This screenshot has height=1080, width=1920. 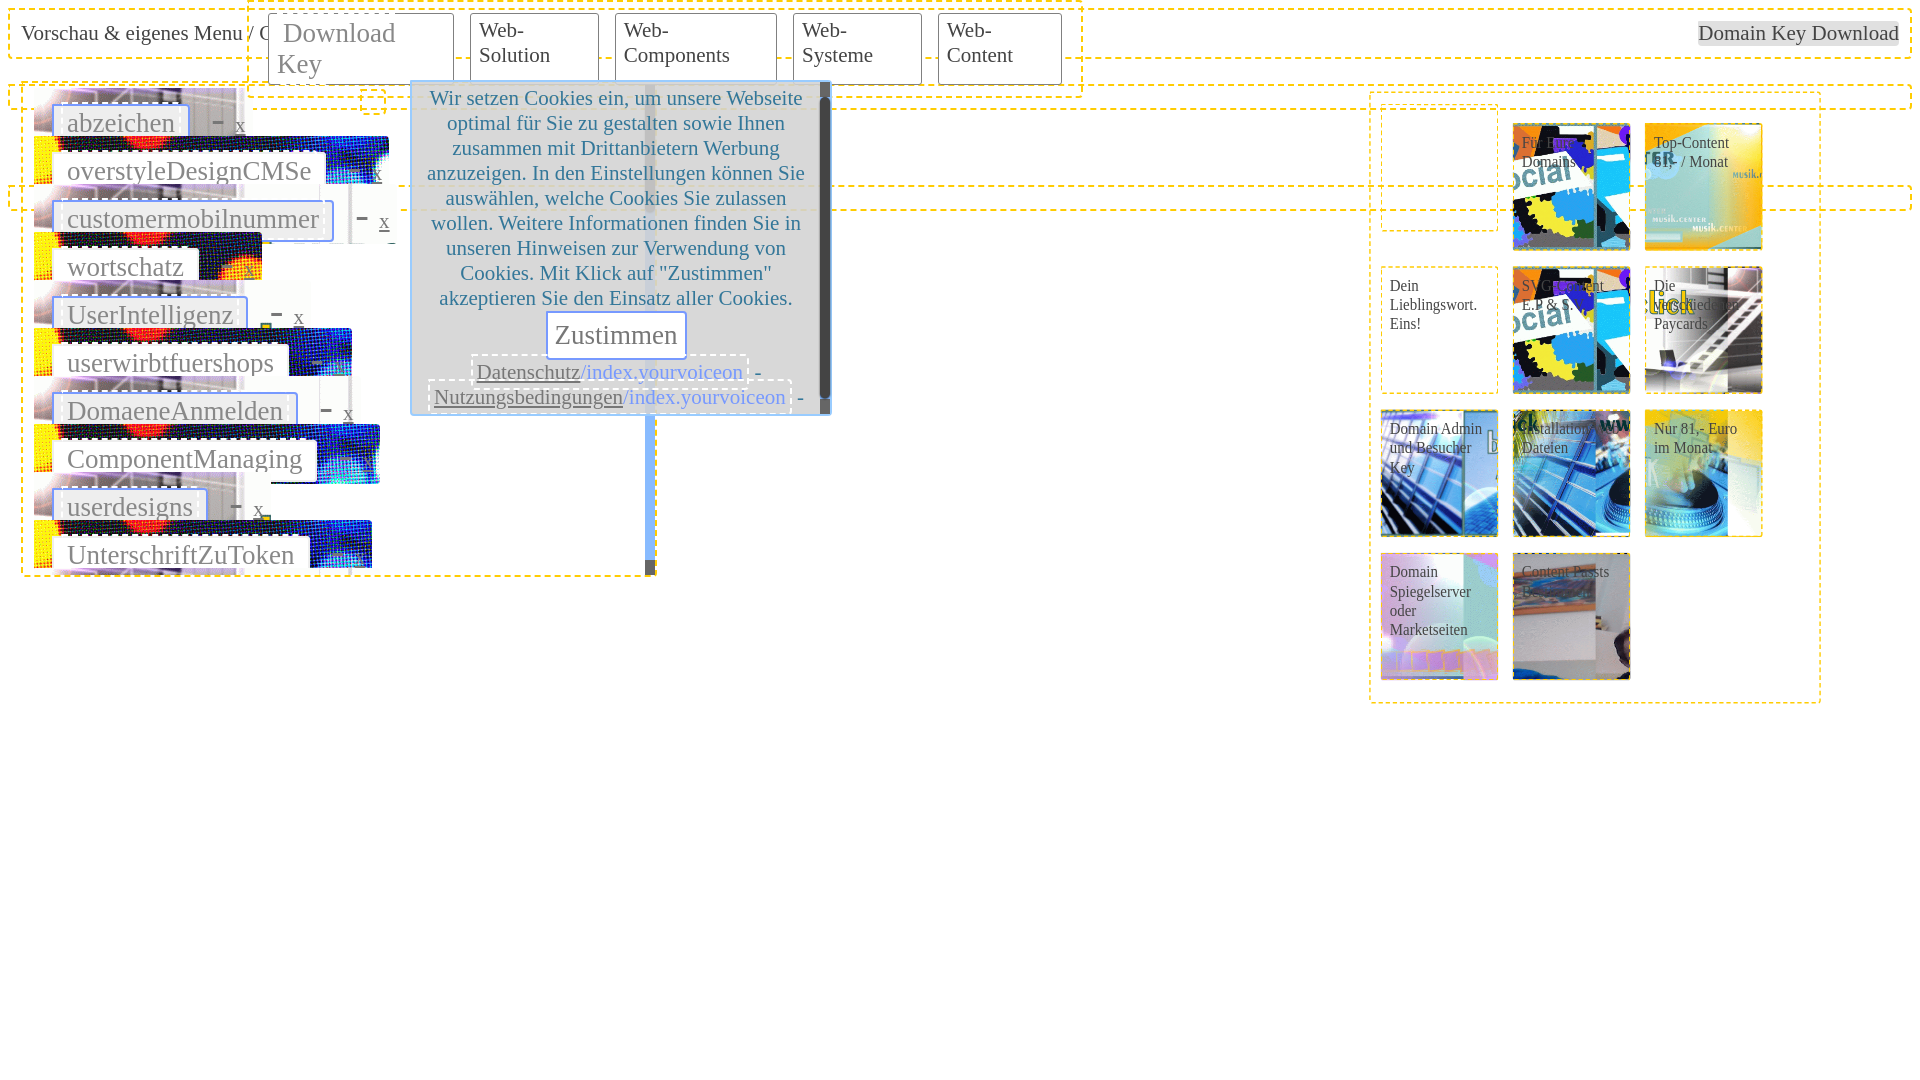 I want to click on x, so click(x=384, y=941).